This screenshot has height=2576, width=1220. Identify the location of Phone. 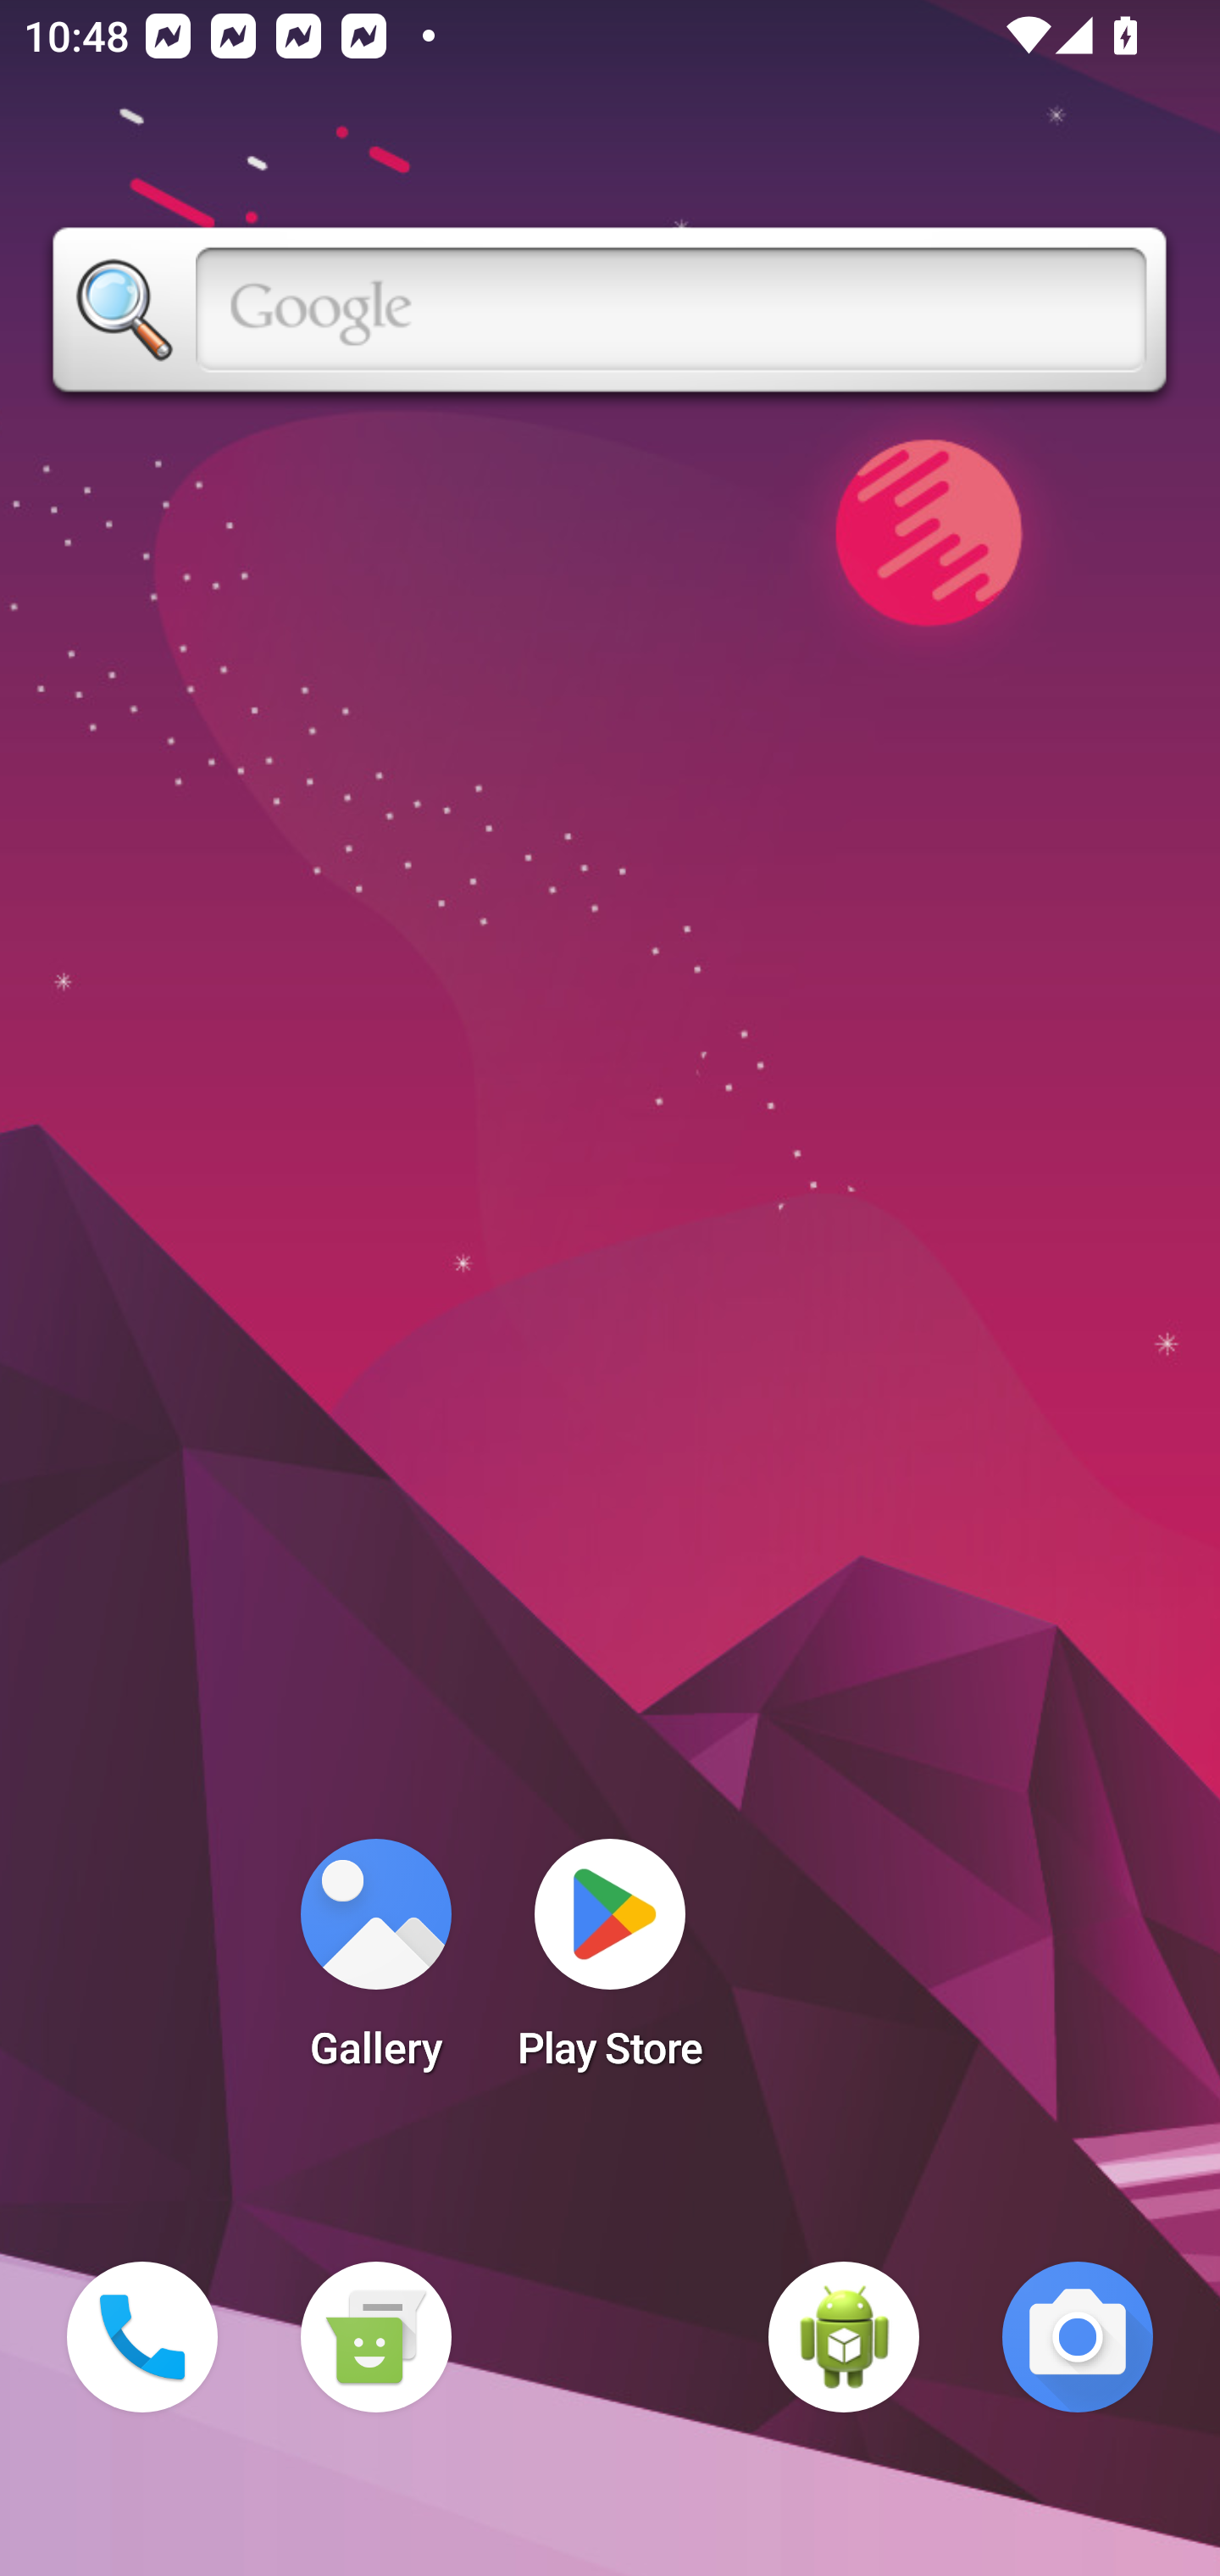
(142, 2337).